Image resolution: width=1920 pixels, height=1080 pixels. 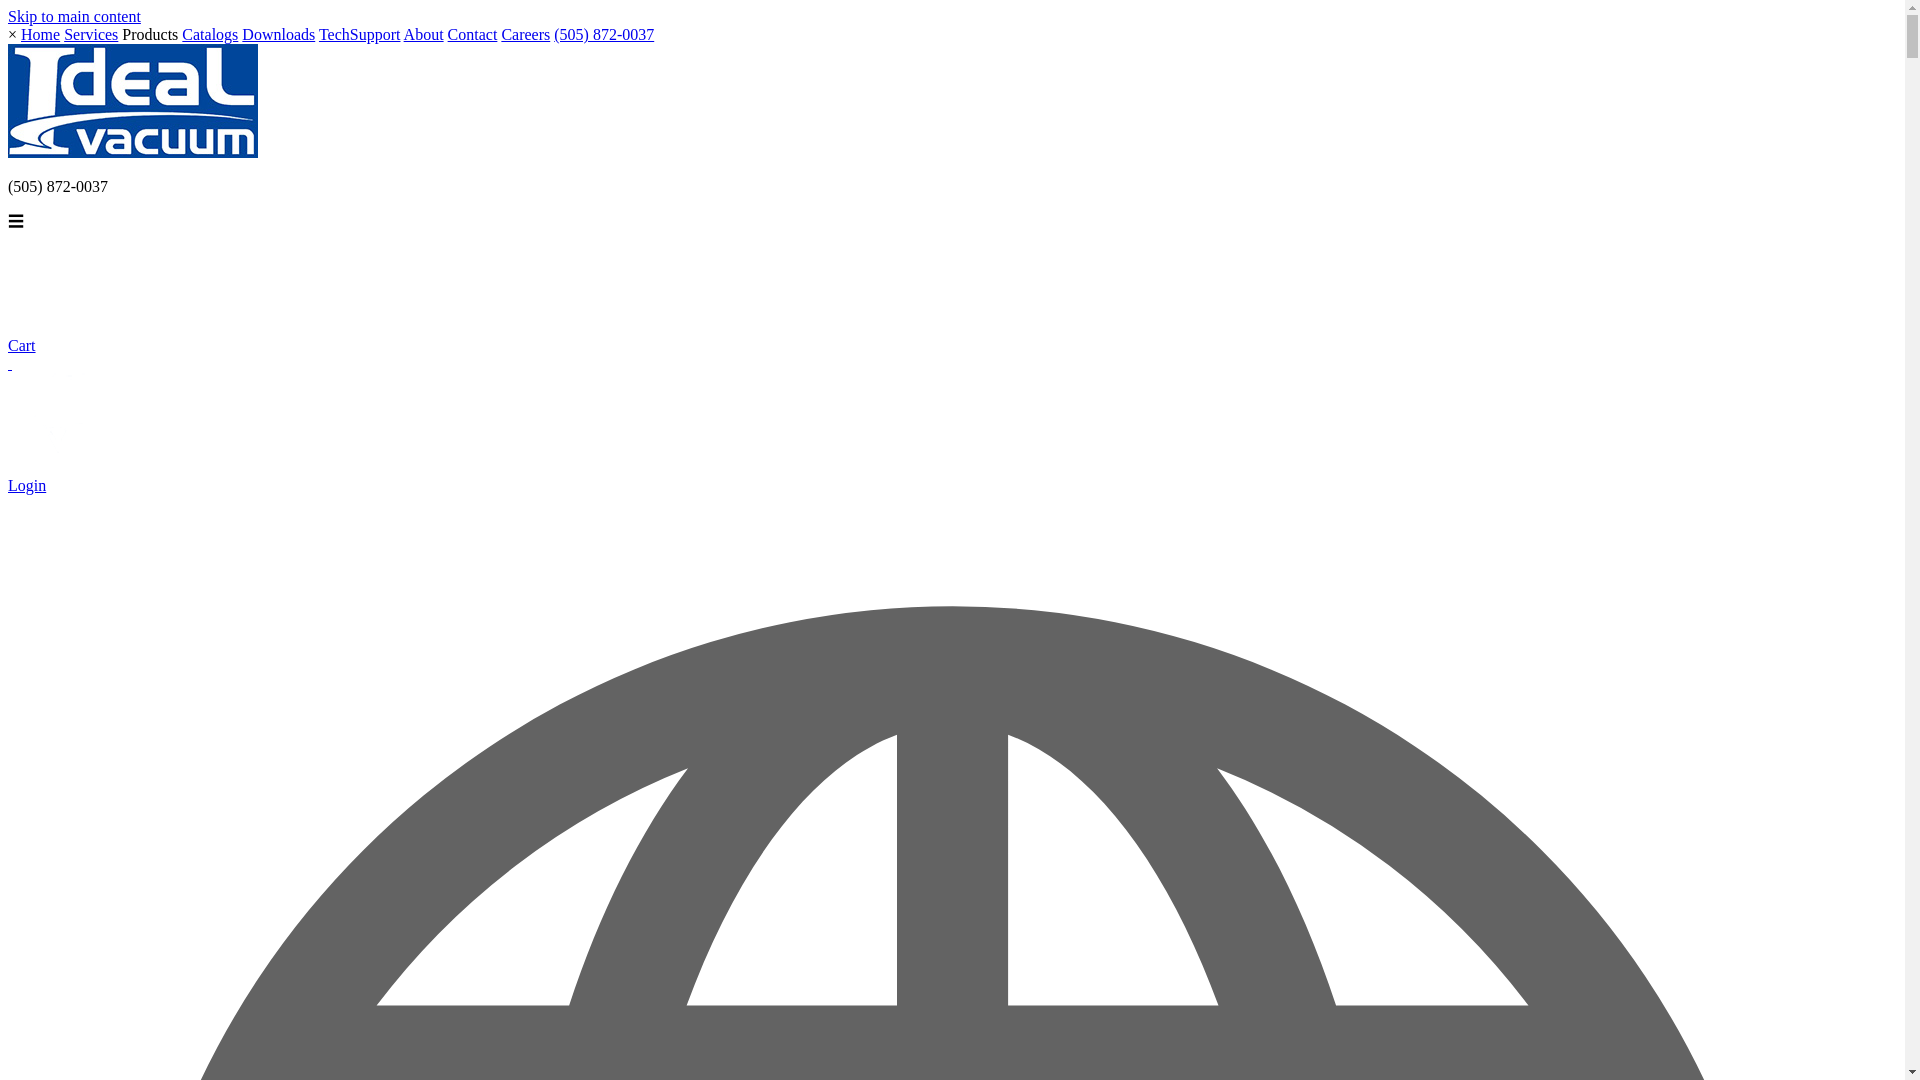 What do you see at coordinates (90, 34) in the screenshot?
I see `Services` at bounding box center [90, 34].